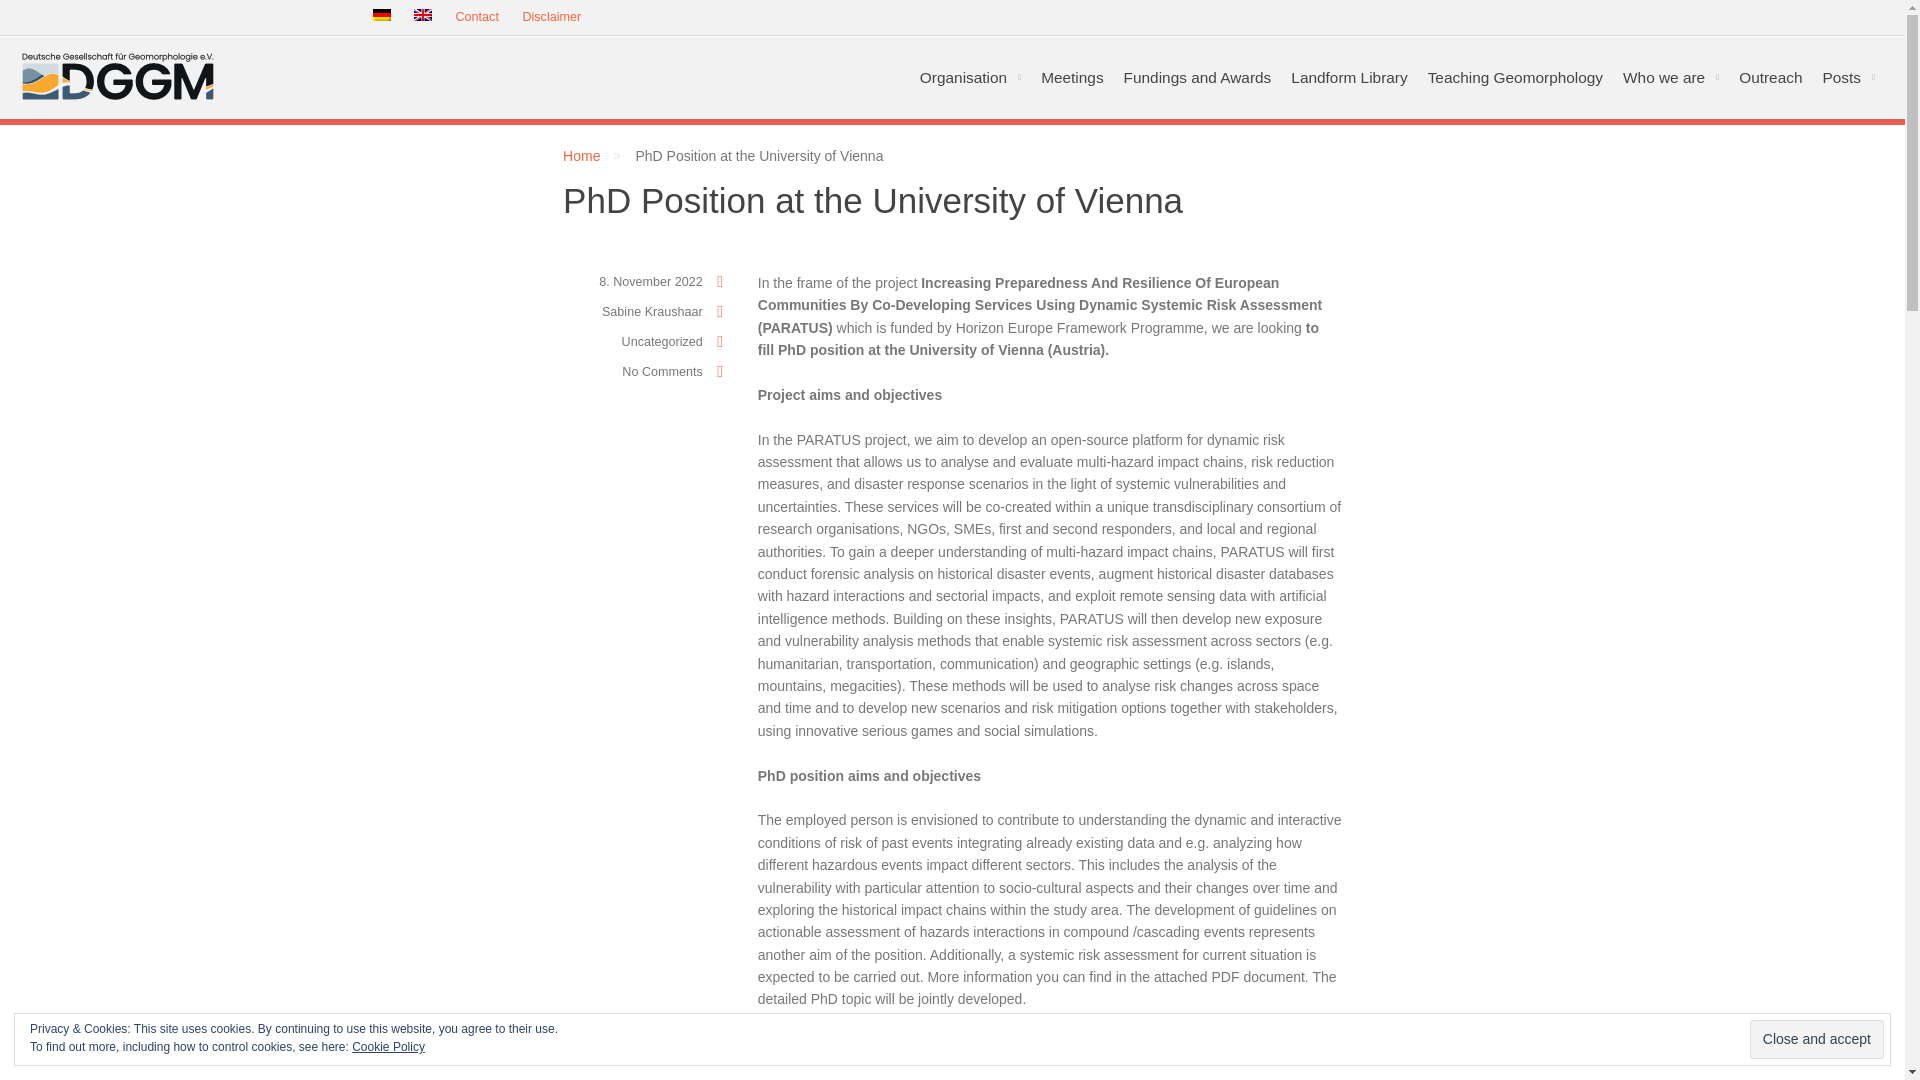  What do you see at coordinates (1515, 77) in the screenshot?
I see `Teaching Geomorphology` at bounding box center [1515, 77].